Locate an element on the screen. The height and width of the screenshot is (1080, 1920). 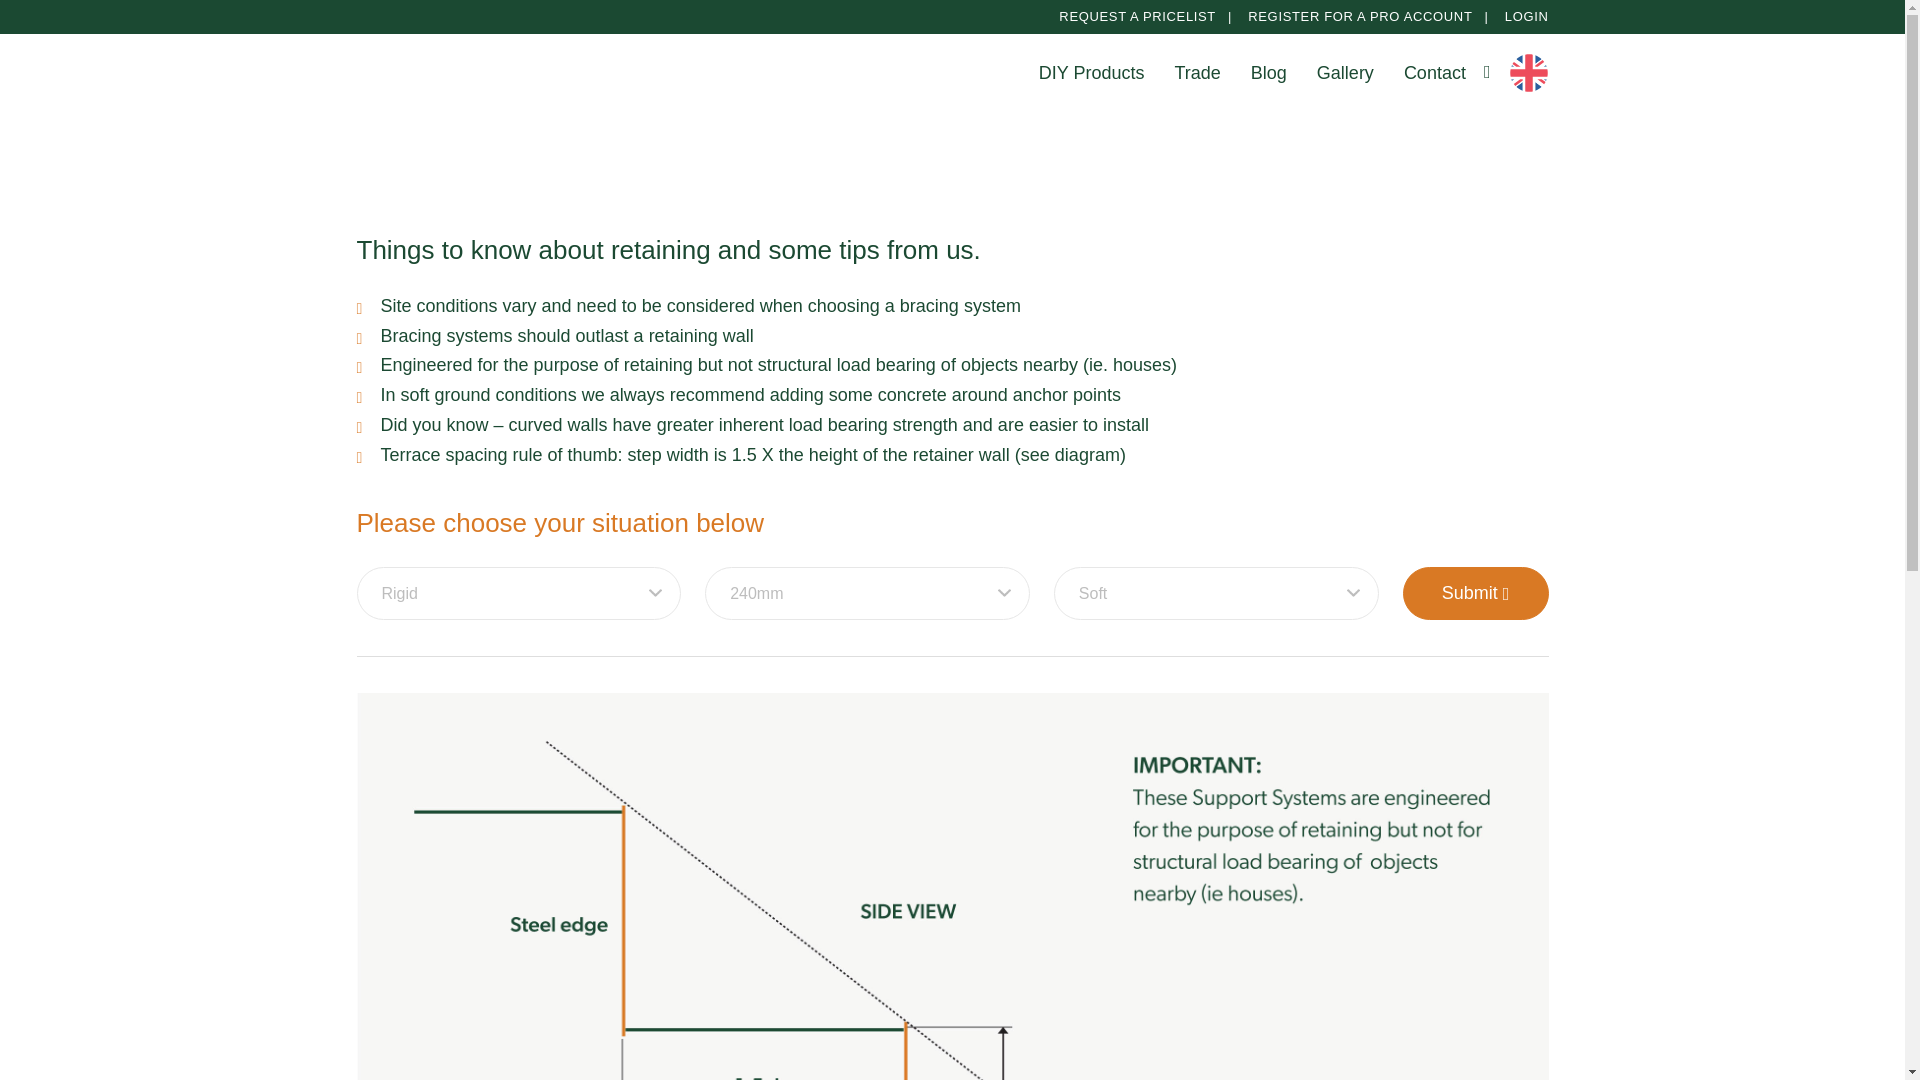
Contact is located at coordinates (1434, 72).